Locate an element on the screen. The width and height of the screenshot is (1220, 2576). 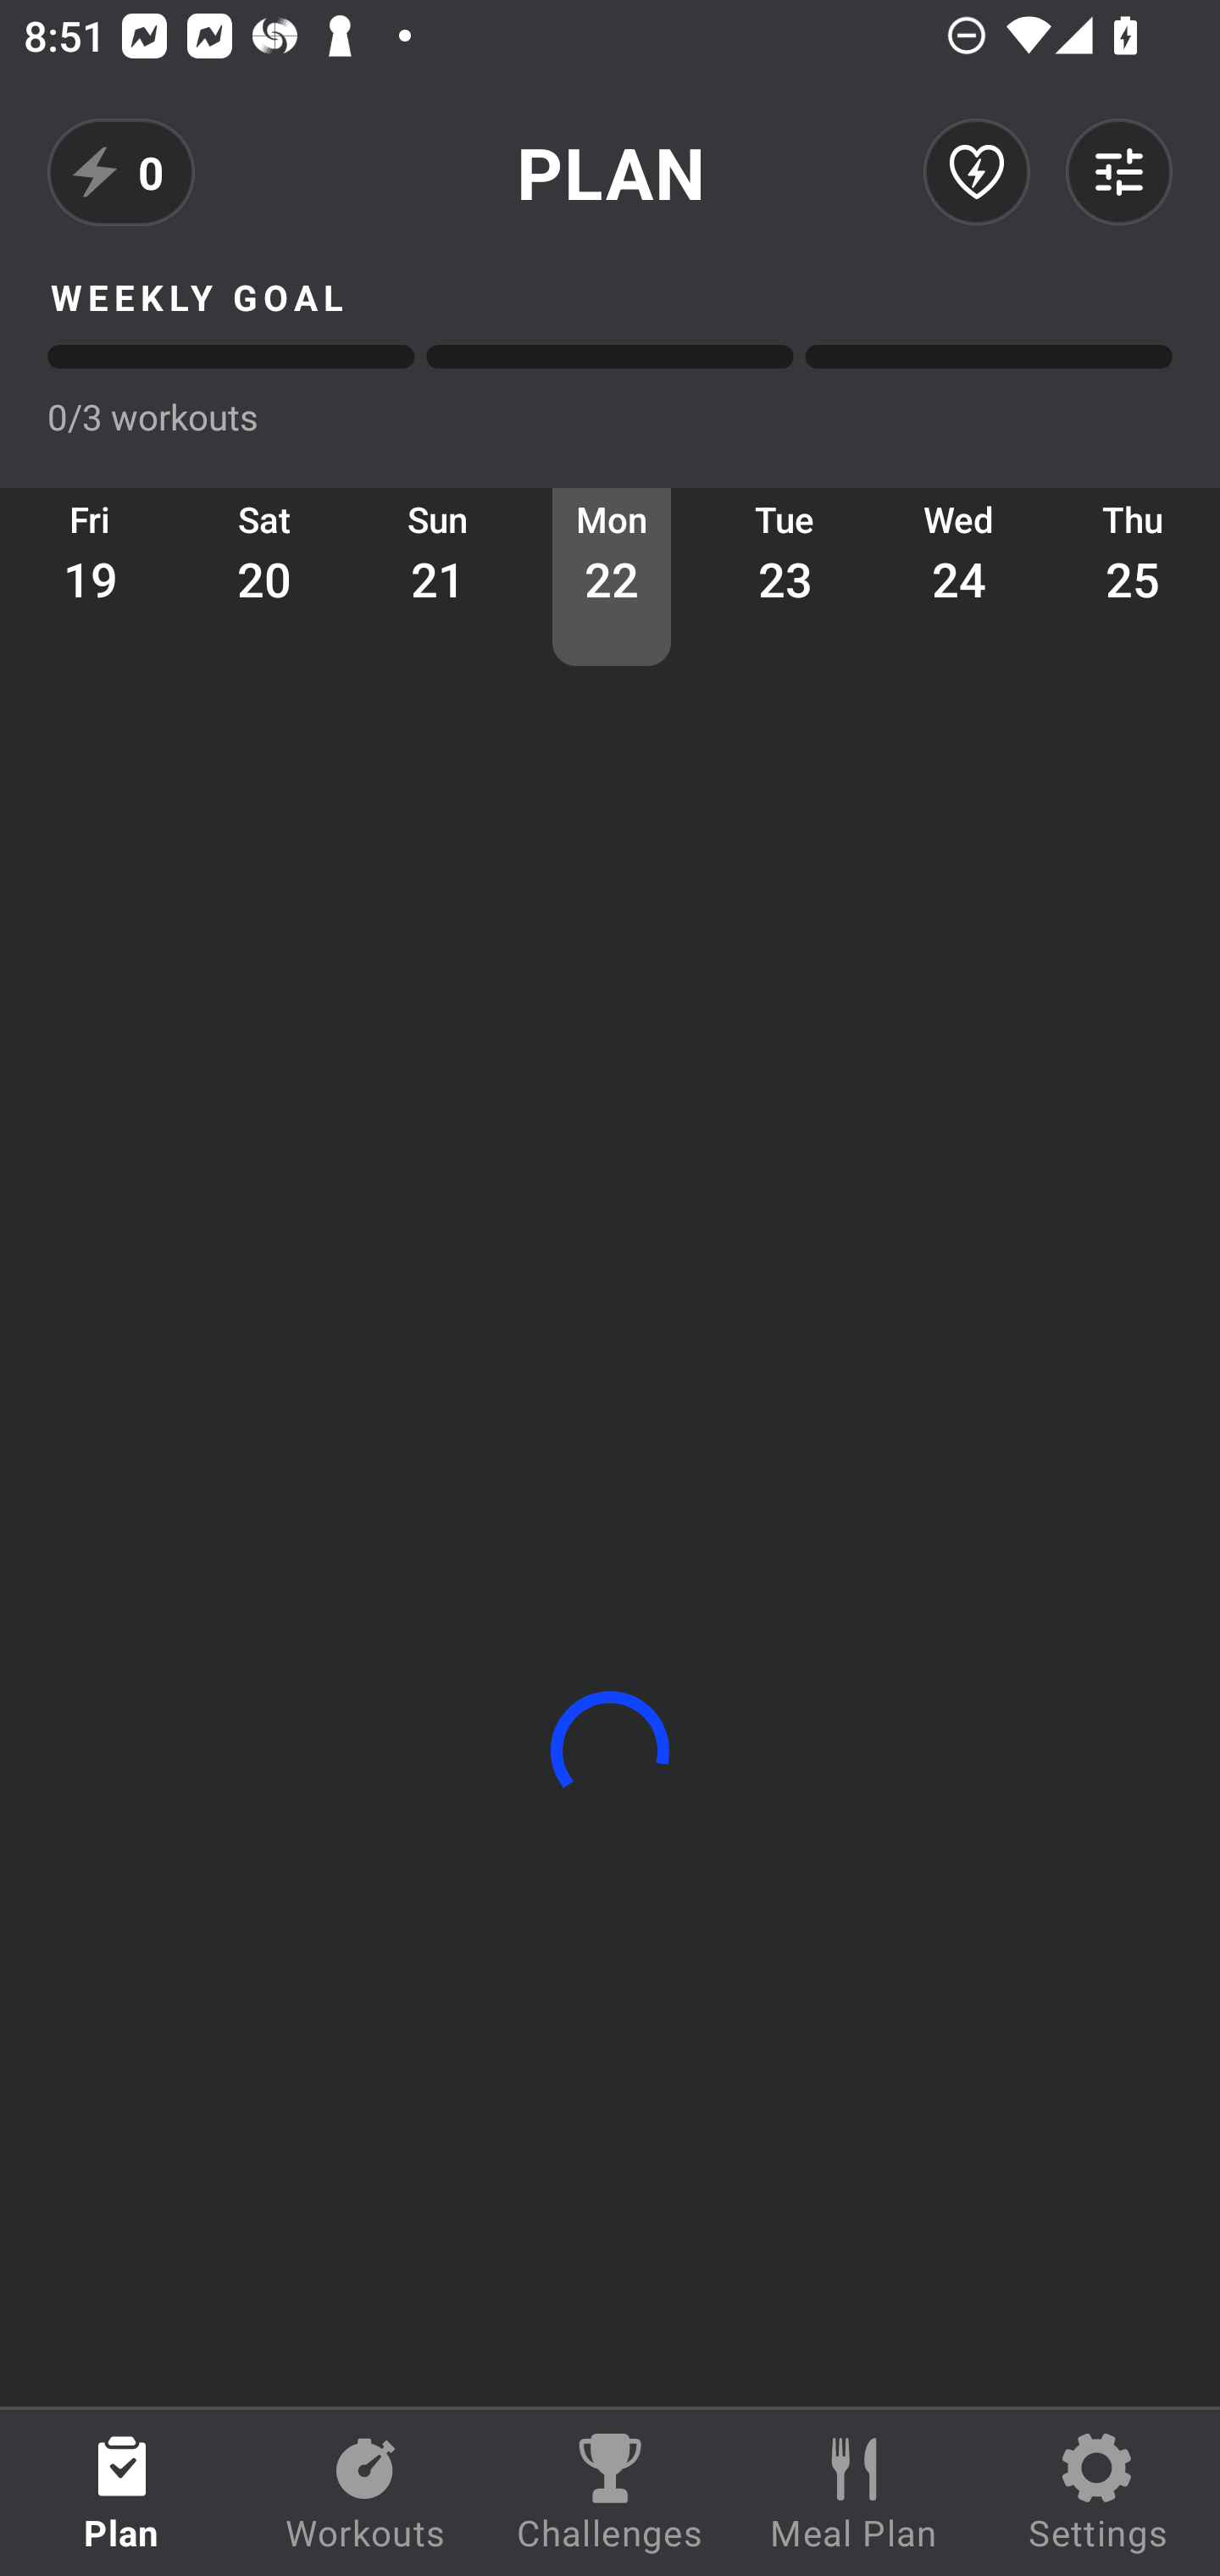
Mon 22 is located at coordinates (612, 576).